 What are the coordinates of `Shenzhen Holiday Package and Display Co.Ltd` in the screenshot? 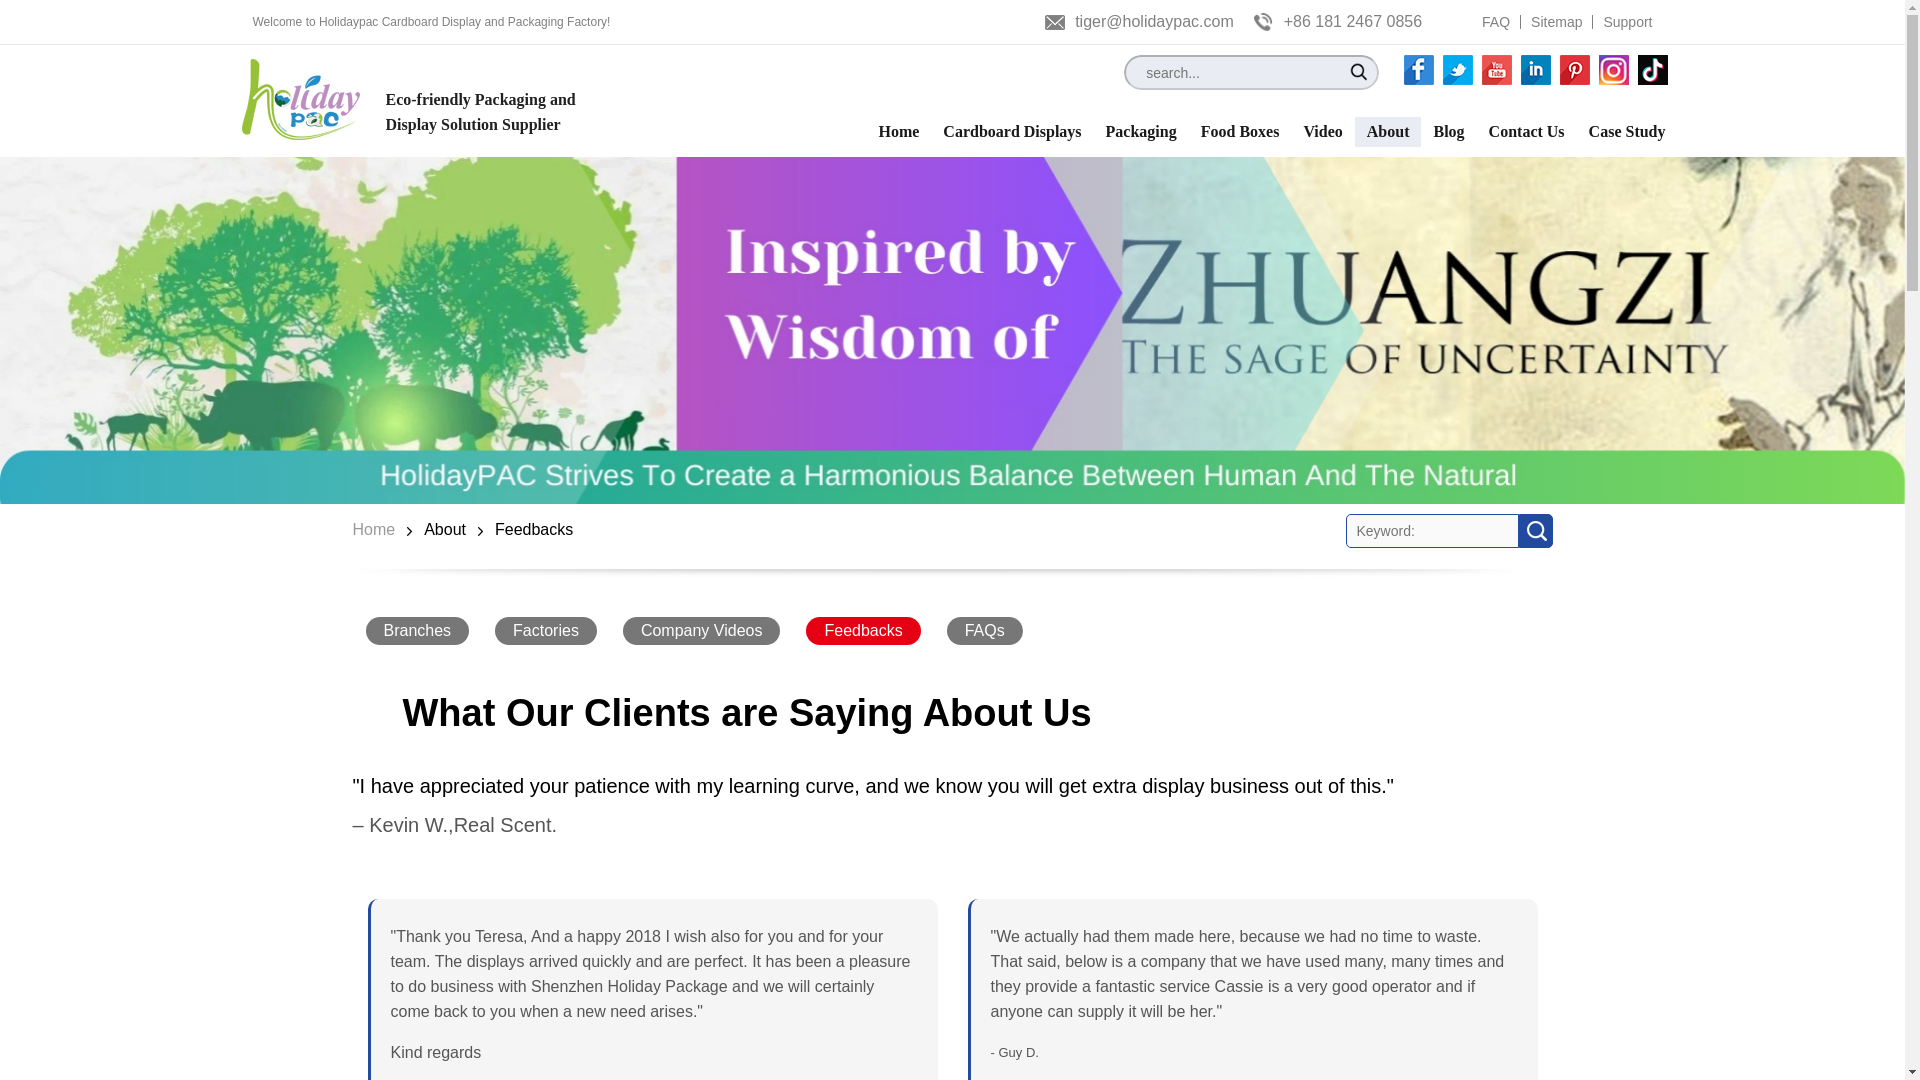 It's located at (302, 100).